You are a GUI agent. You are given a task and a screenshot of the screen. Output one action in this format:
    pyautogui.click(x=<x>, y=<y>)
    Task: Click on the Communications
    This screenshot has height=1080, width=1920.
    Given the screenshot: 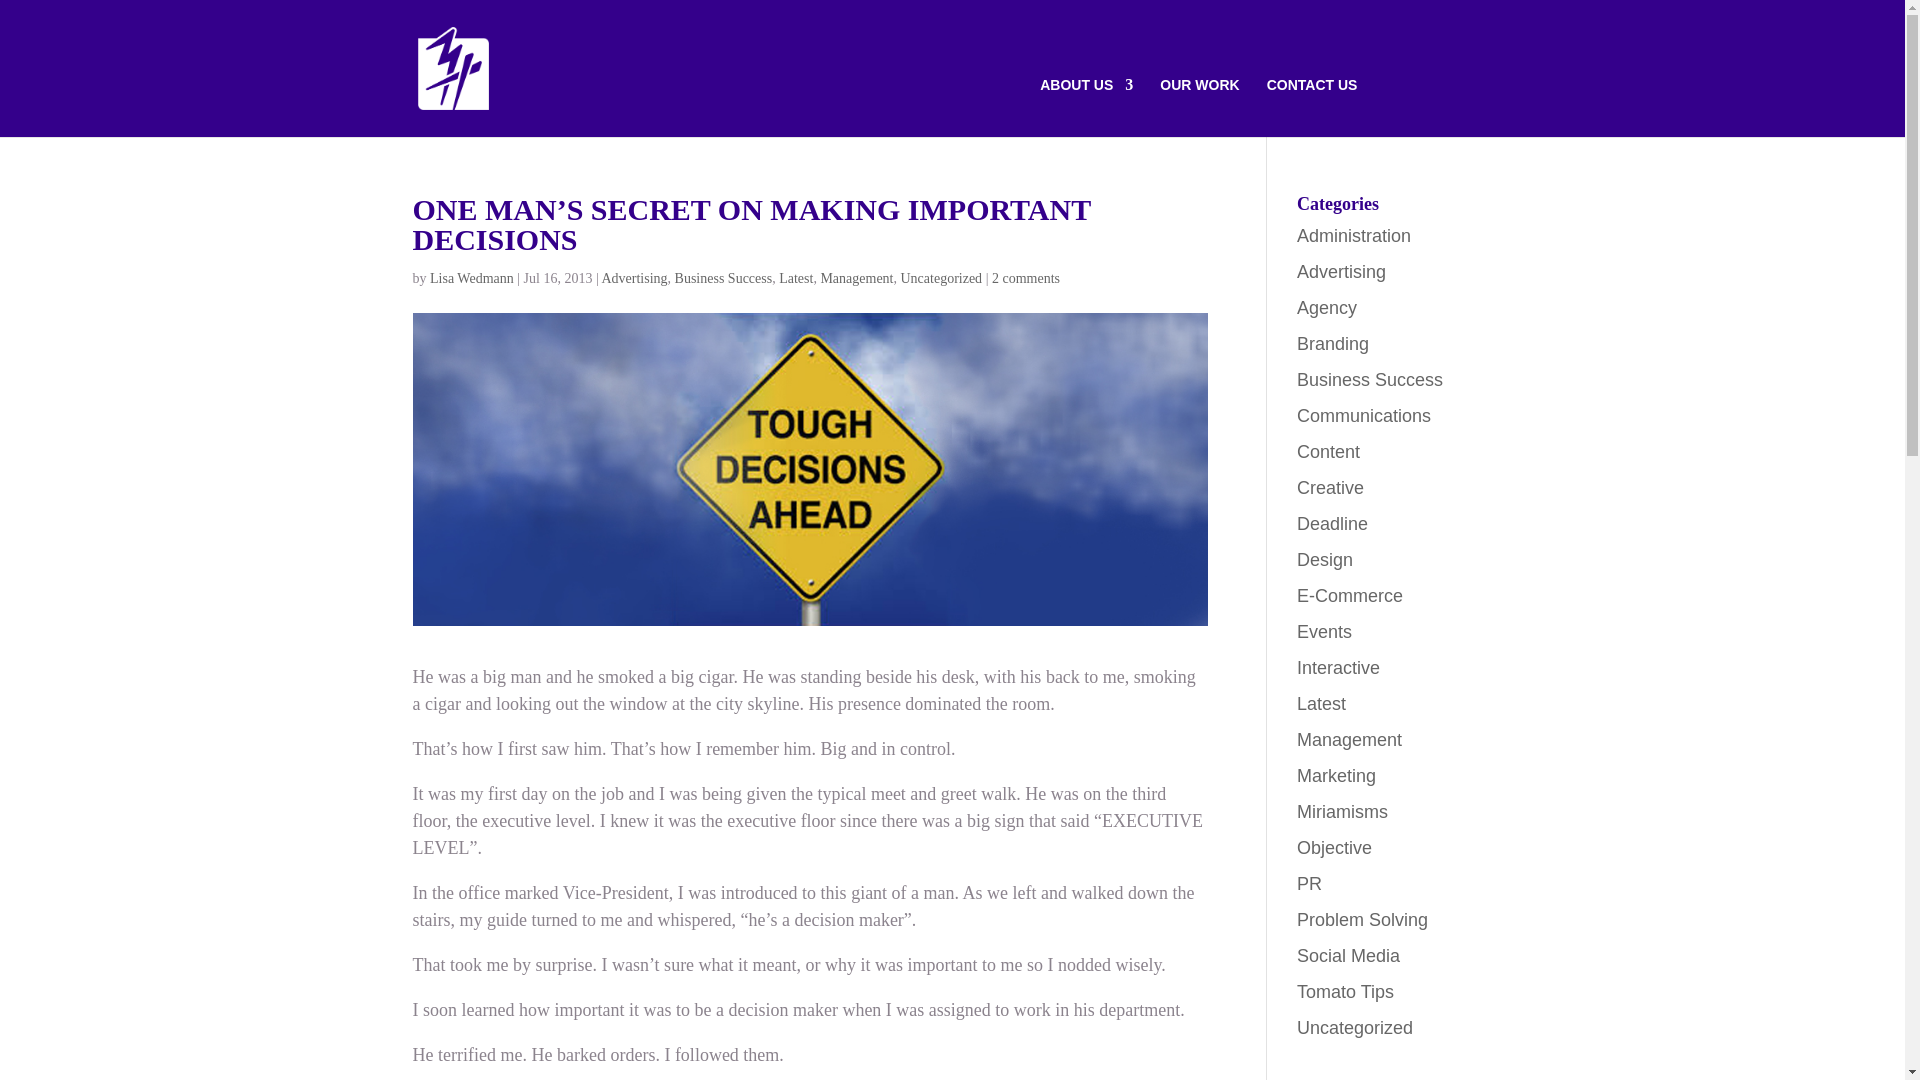 What is the action you would take?
    pyautogui.click(x=1364, y=416)
    